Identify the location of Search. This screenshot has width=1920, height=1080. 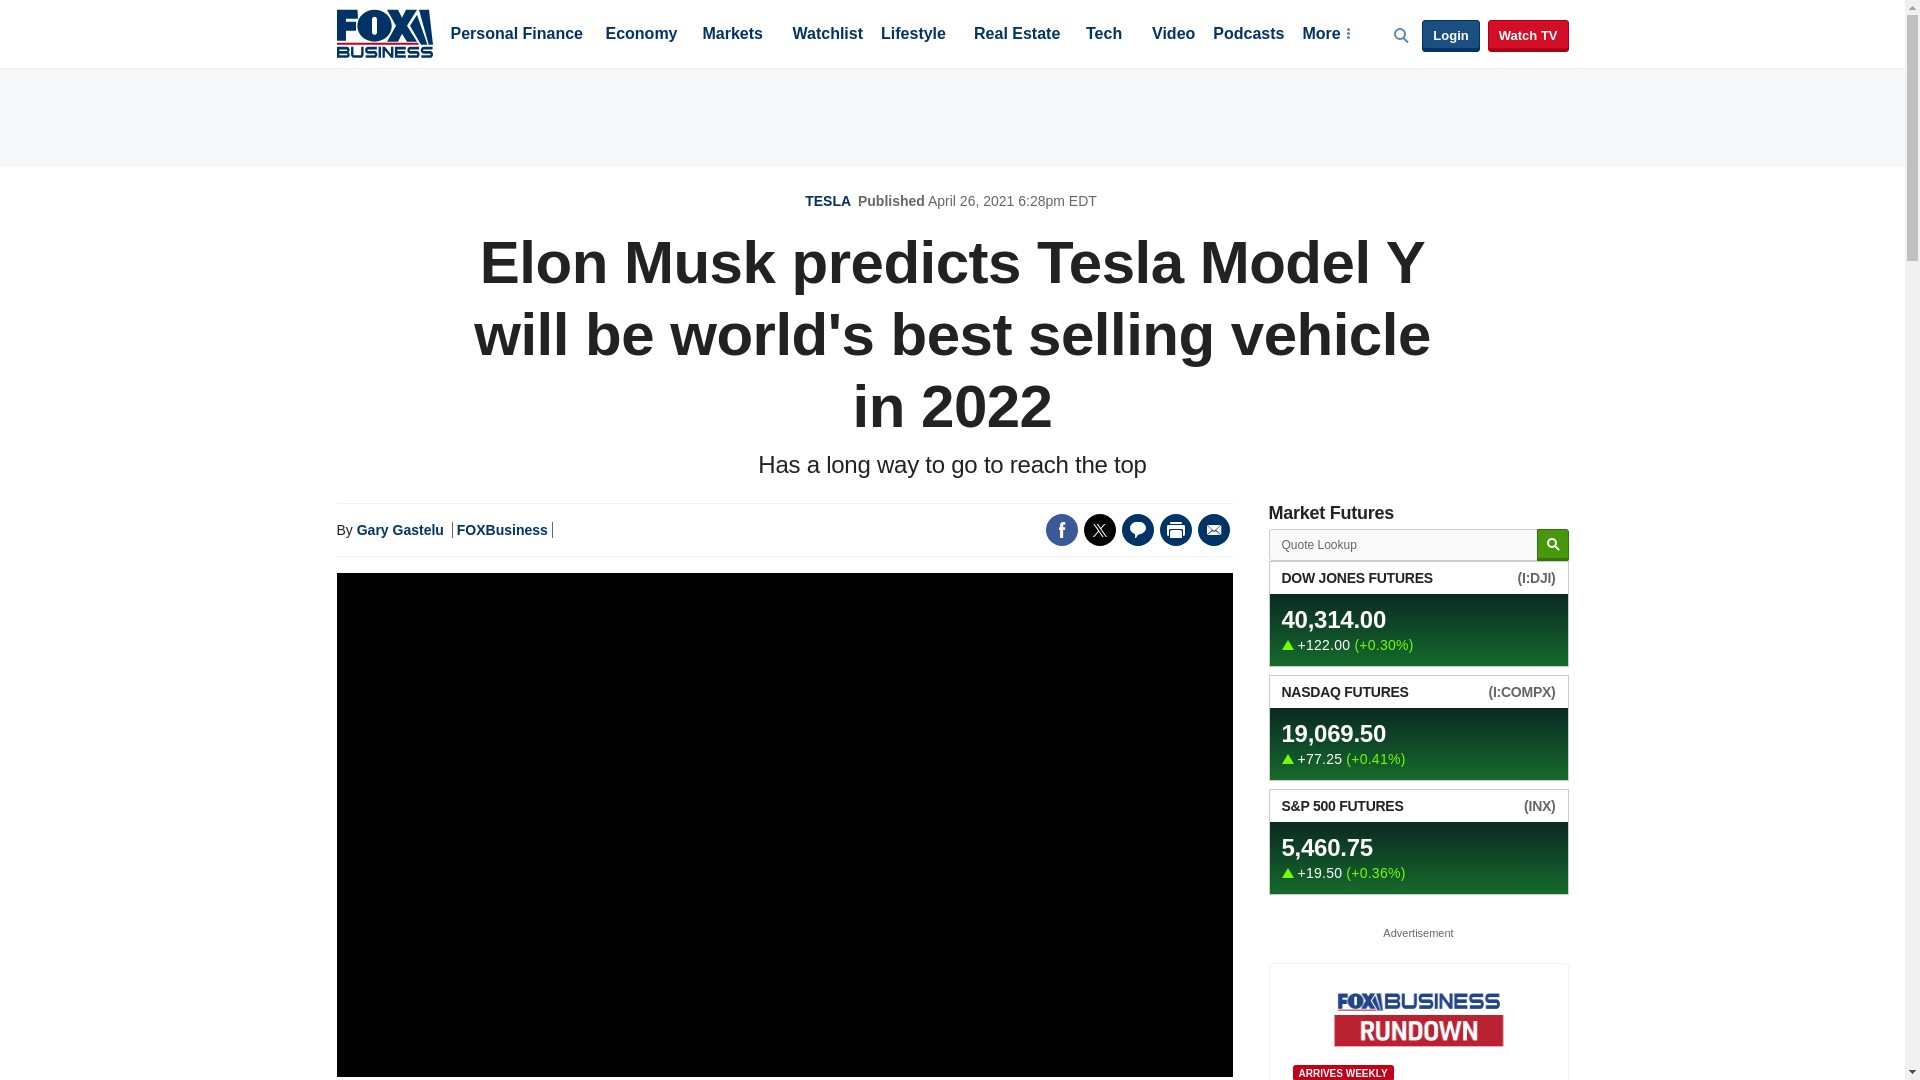
(1552, 545).